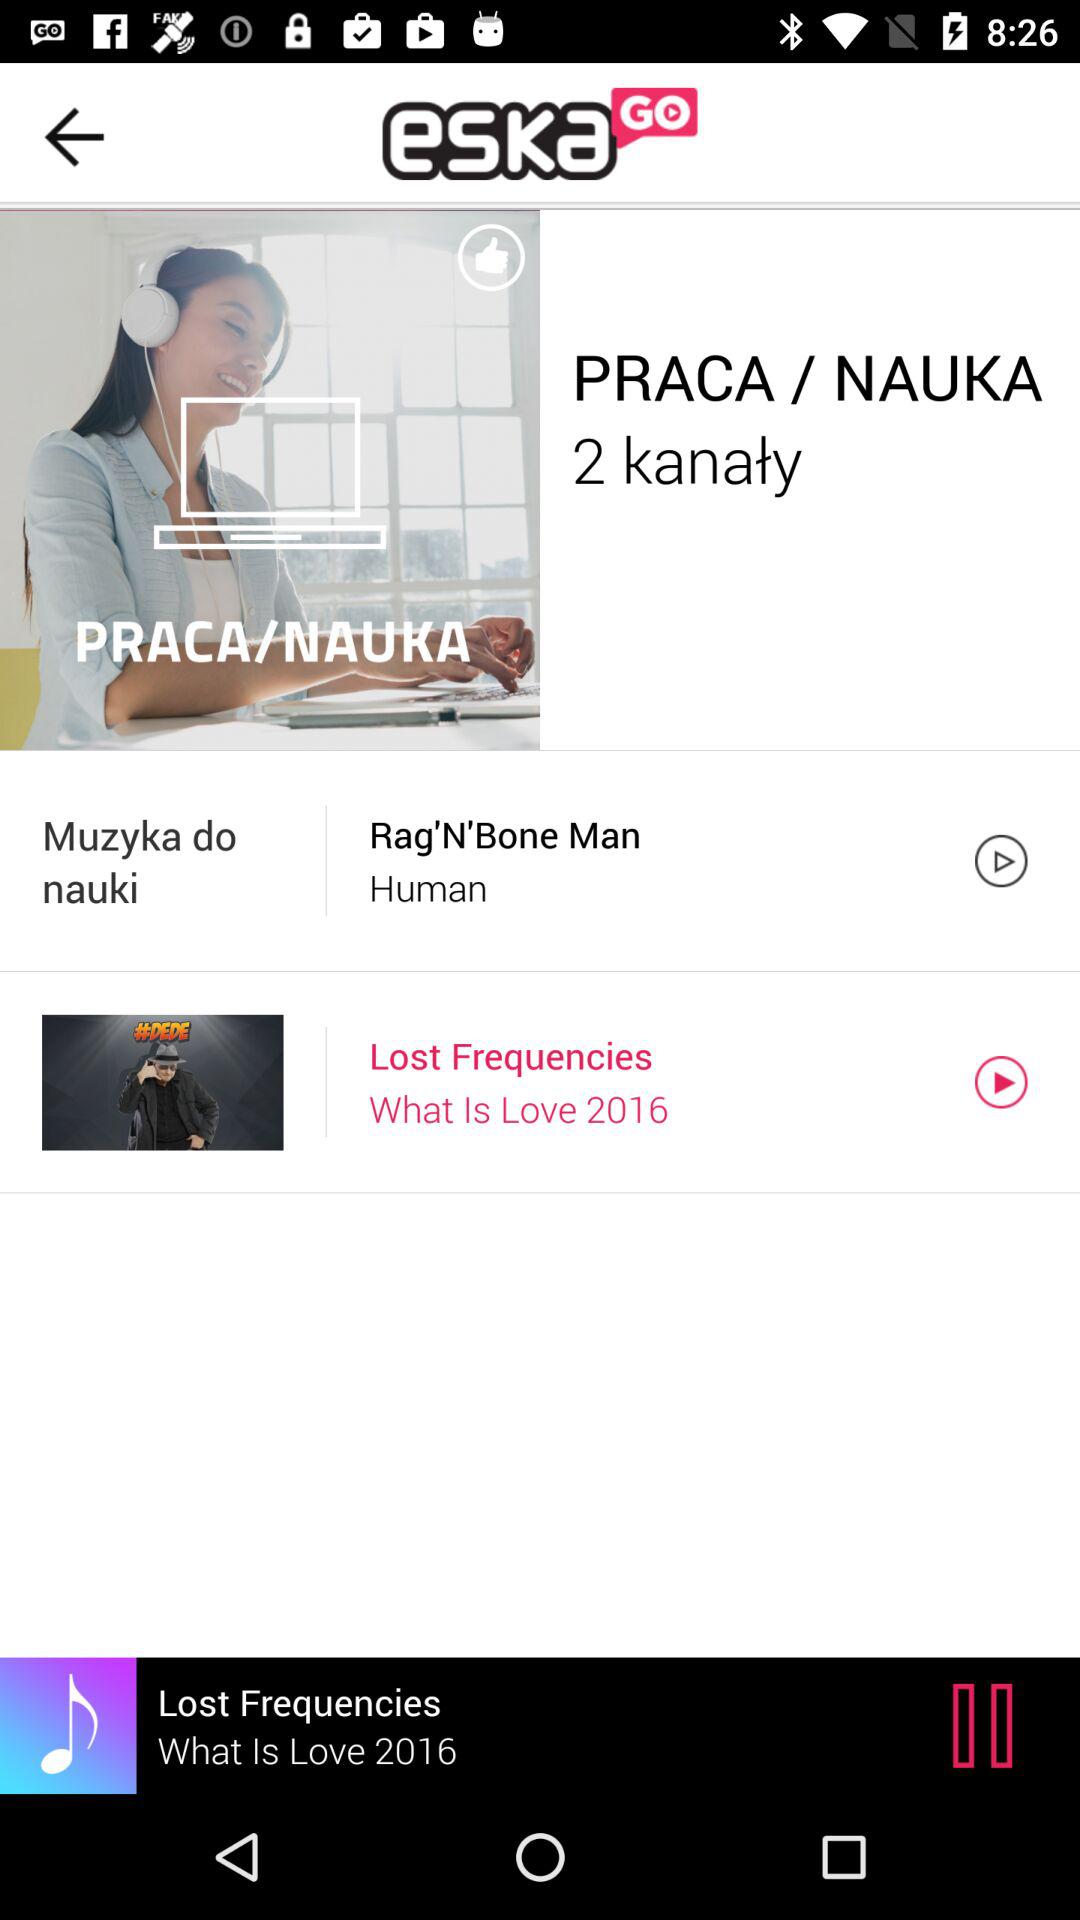  I want to click on tap item below what is love item, so click(988, 1725).